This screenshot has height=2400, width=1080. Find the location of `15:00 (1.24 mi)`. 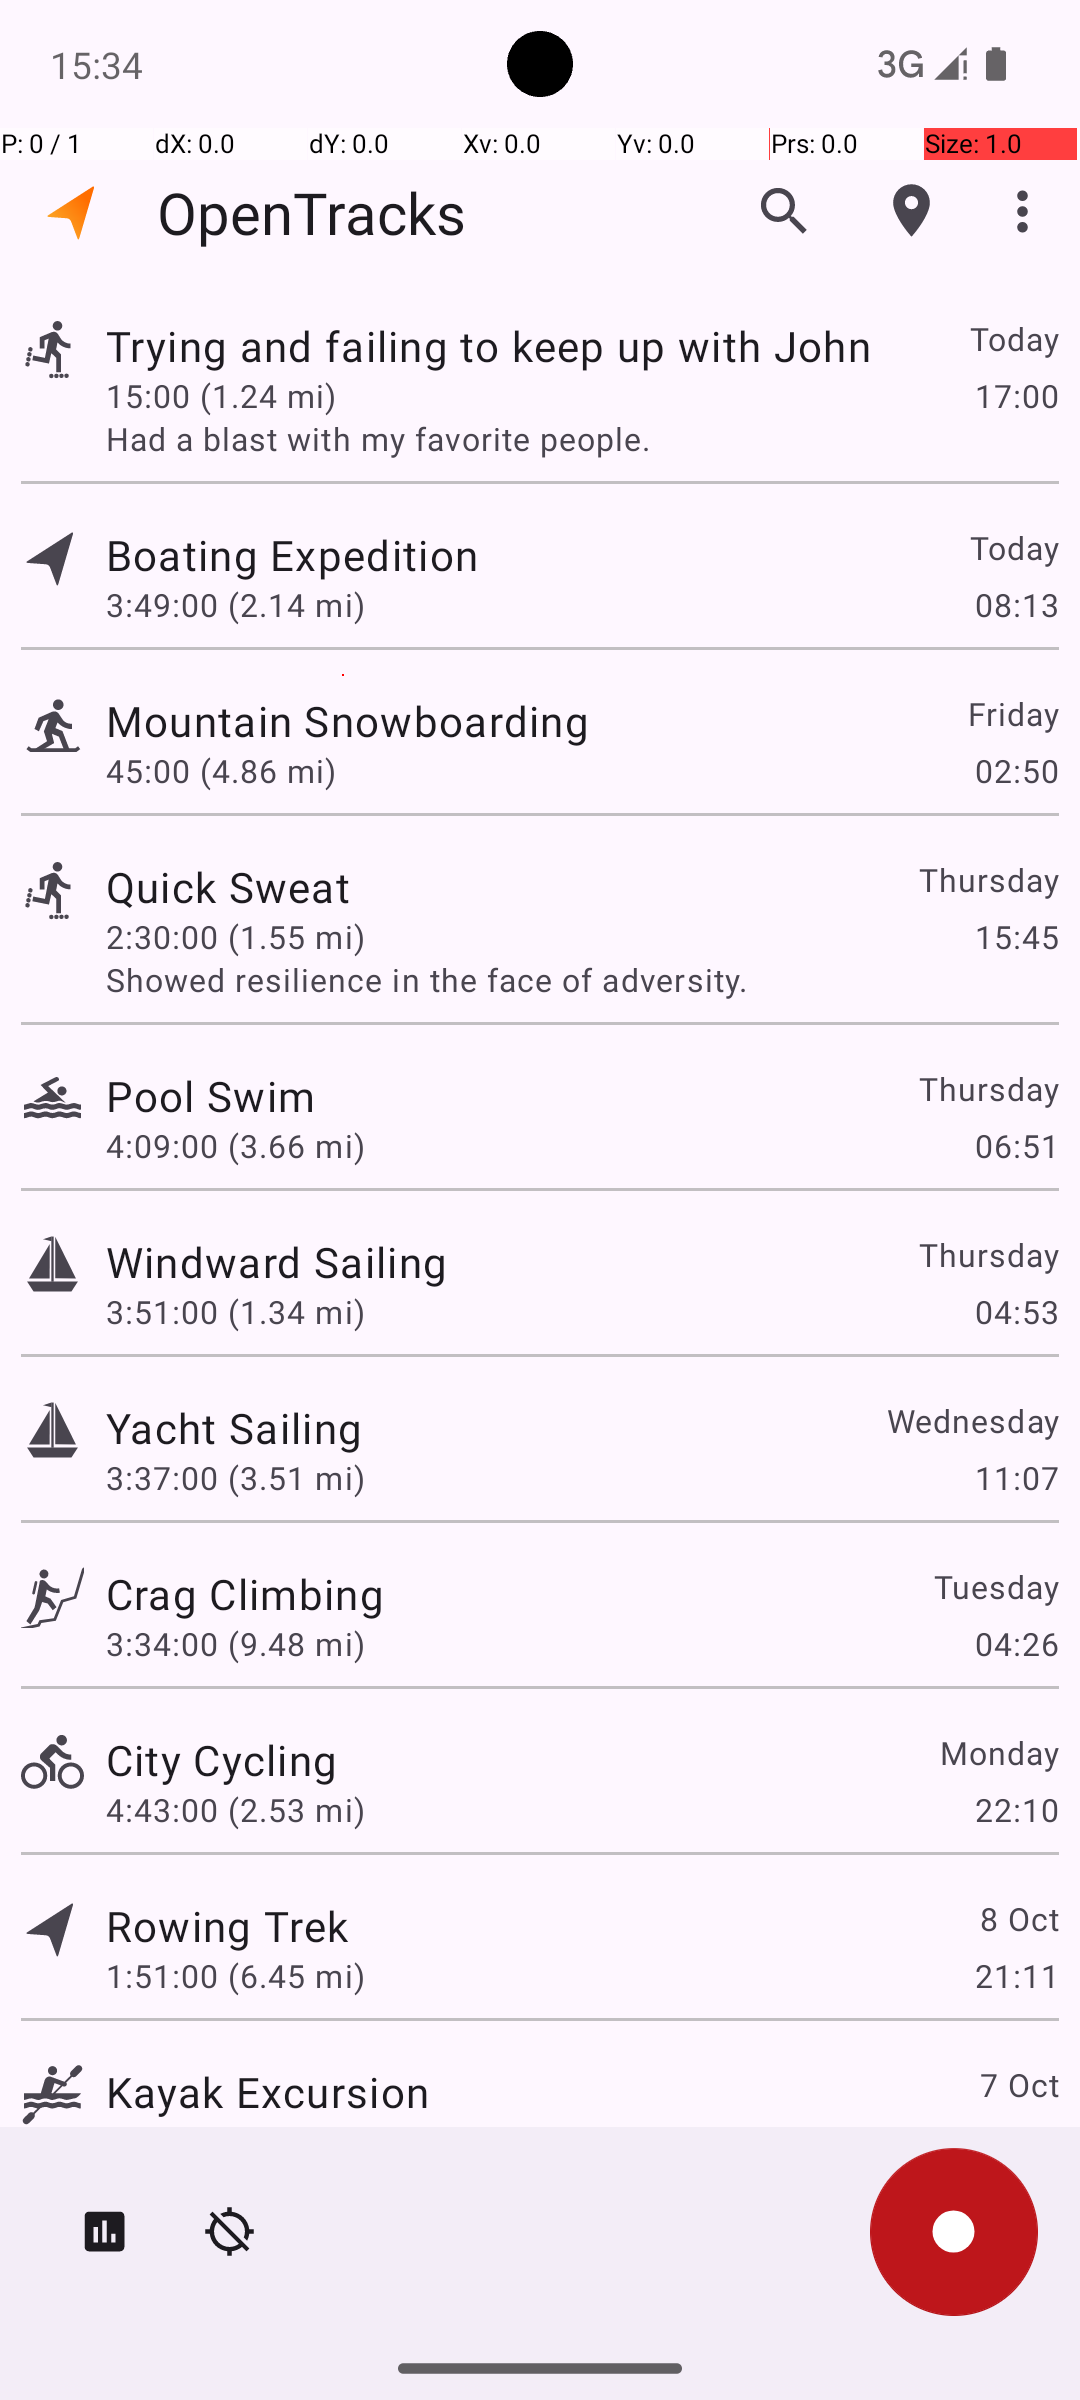

15:00 (1.24 mi) is located at coordinates (221, 395).